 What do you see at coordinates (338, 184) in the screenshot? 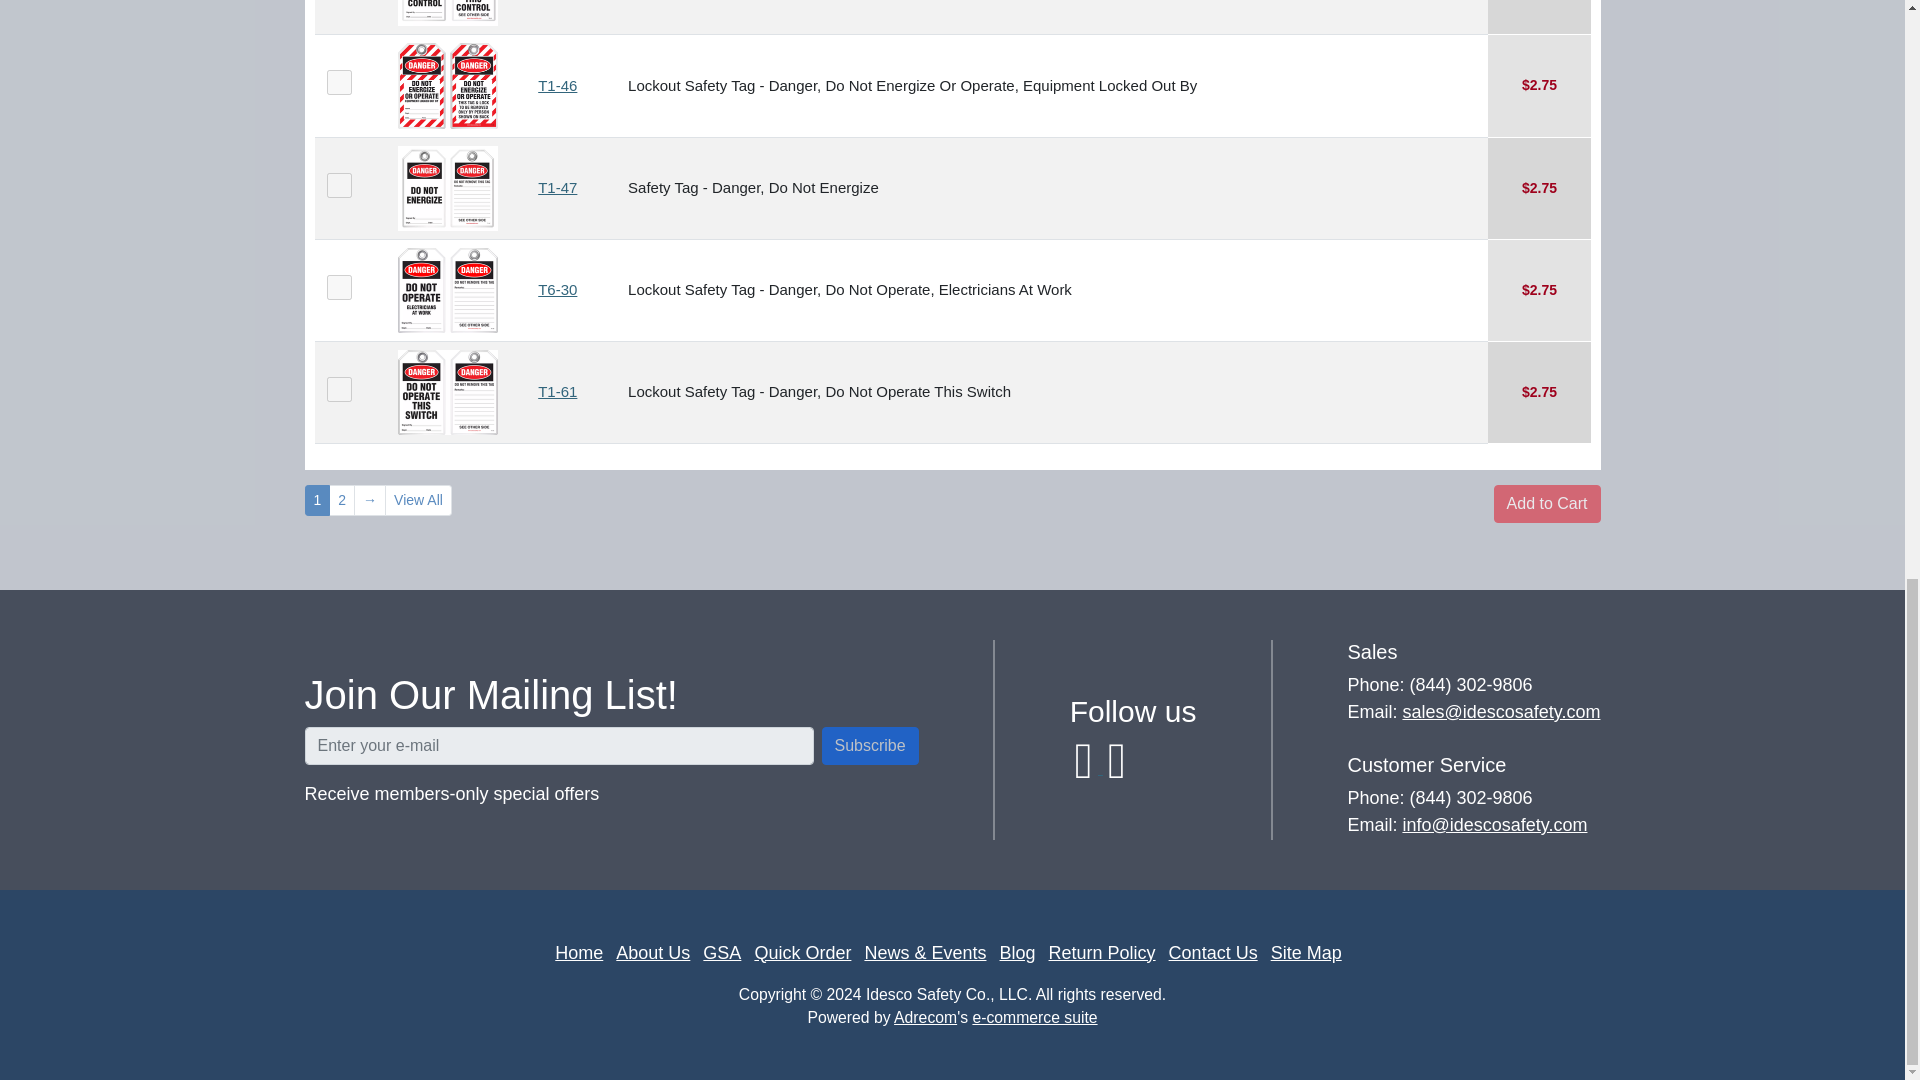
I see `25` at bounding box center [338, 184].